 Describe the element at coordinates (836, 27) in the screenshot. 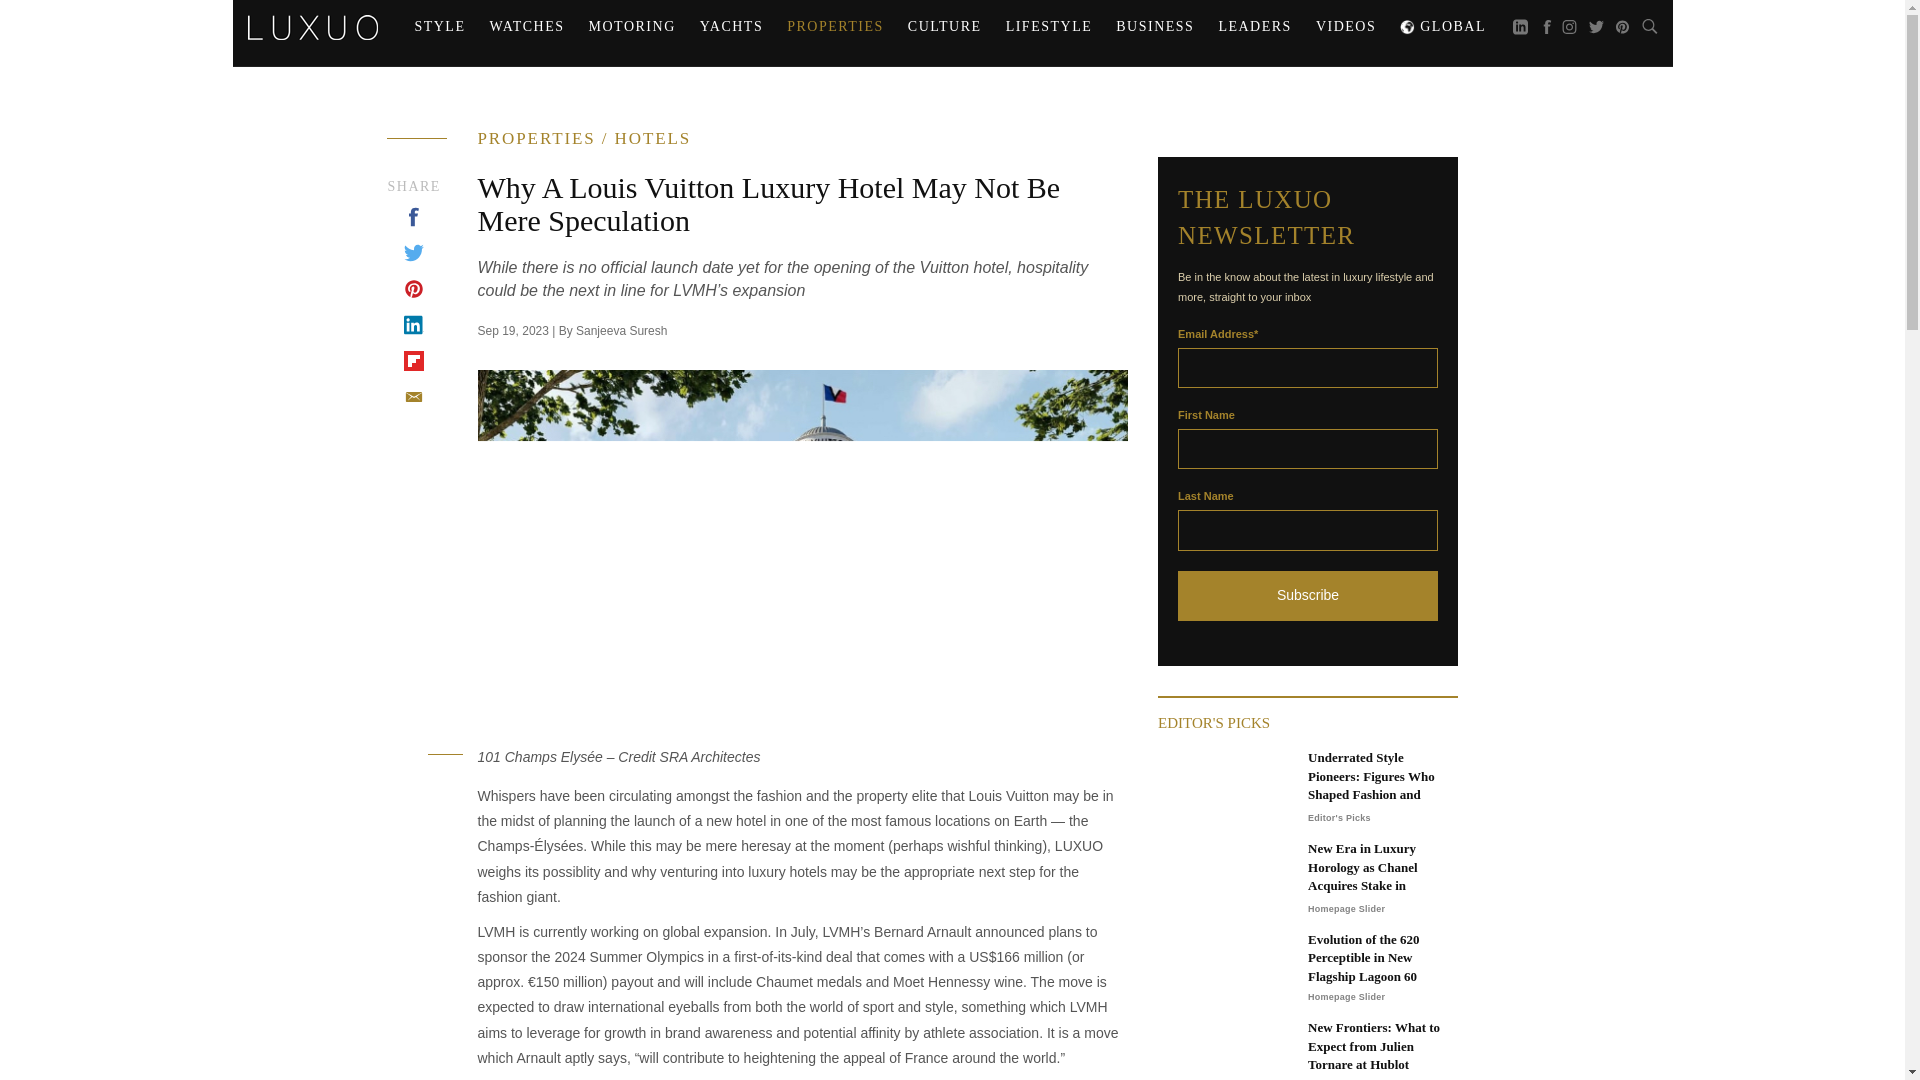

I see `PROPERTIES` at that location.